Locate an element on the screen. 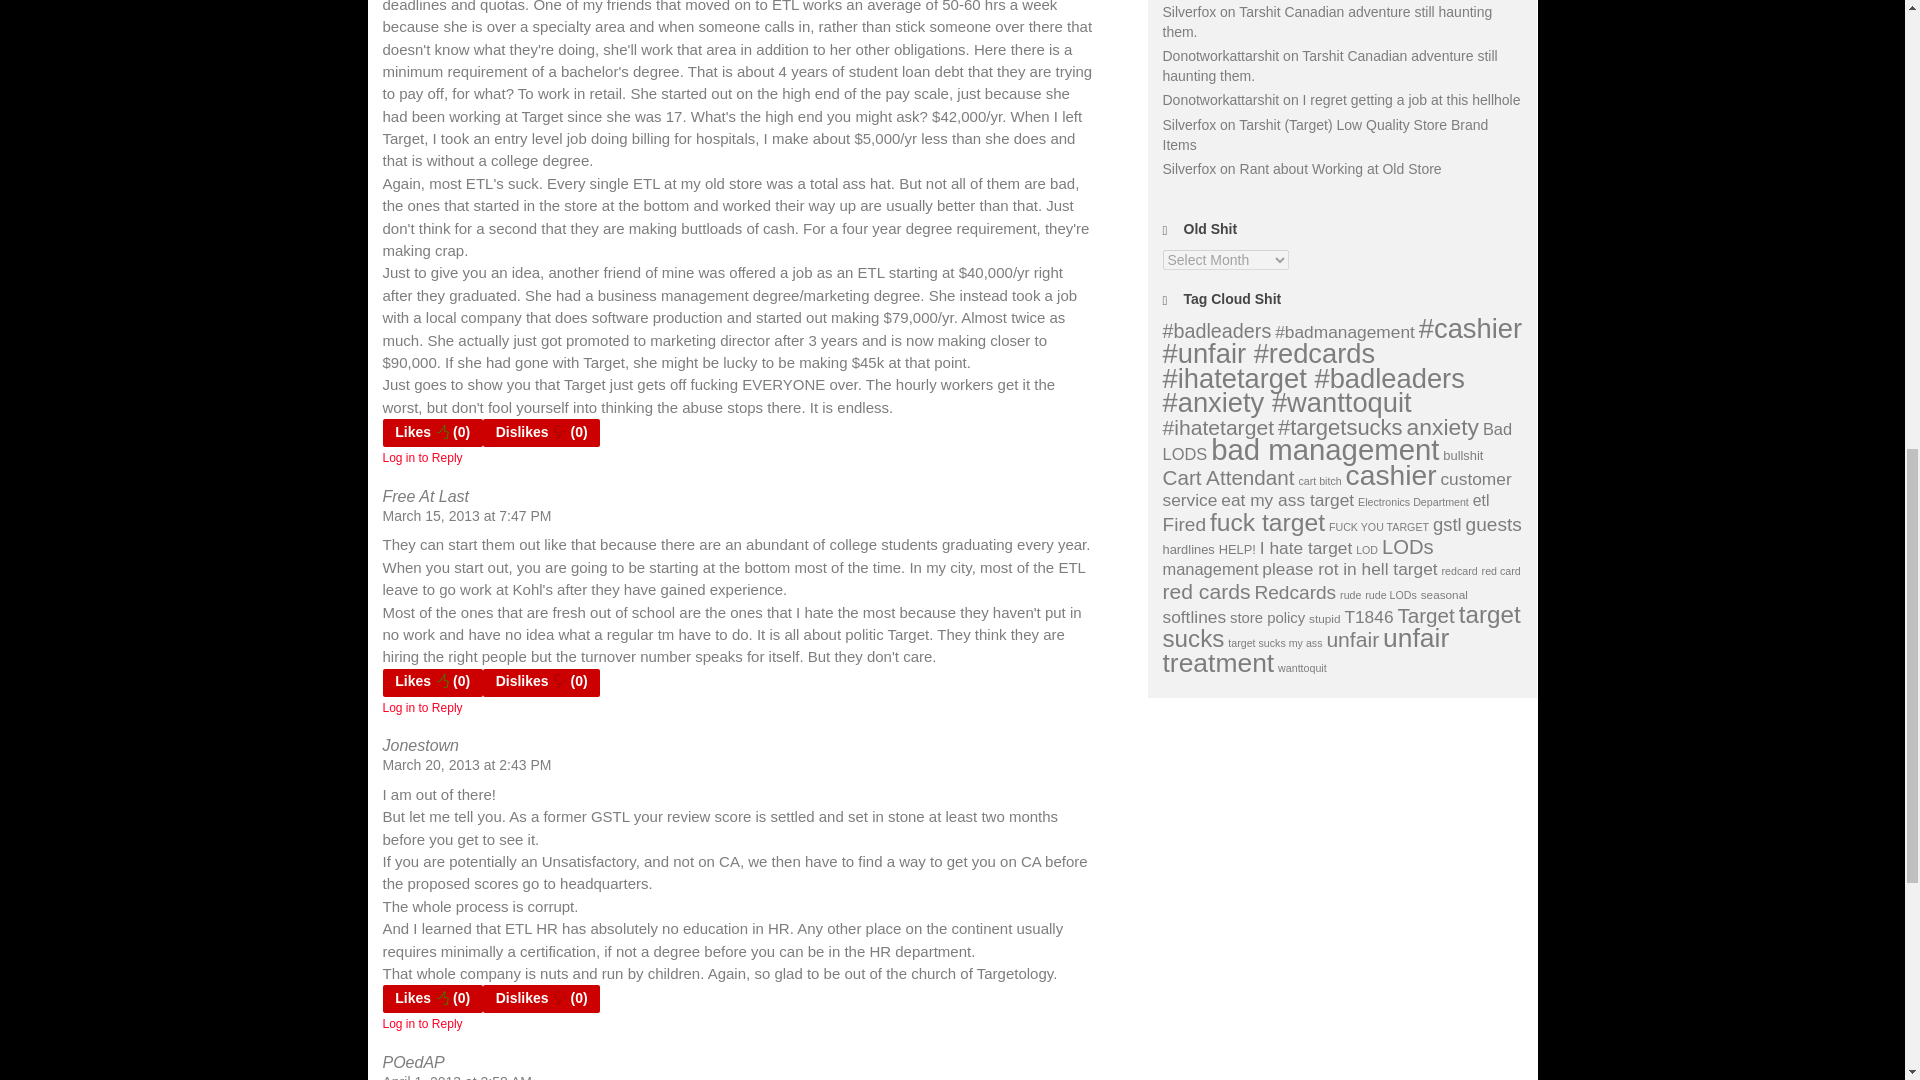 The image size is (1920, 1080). bullshit is located at coordinates (1462, 456).